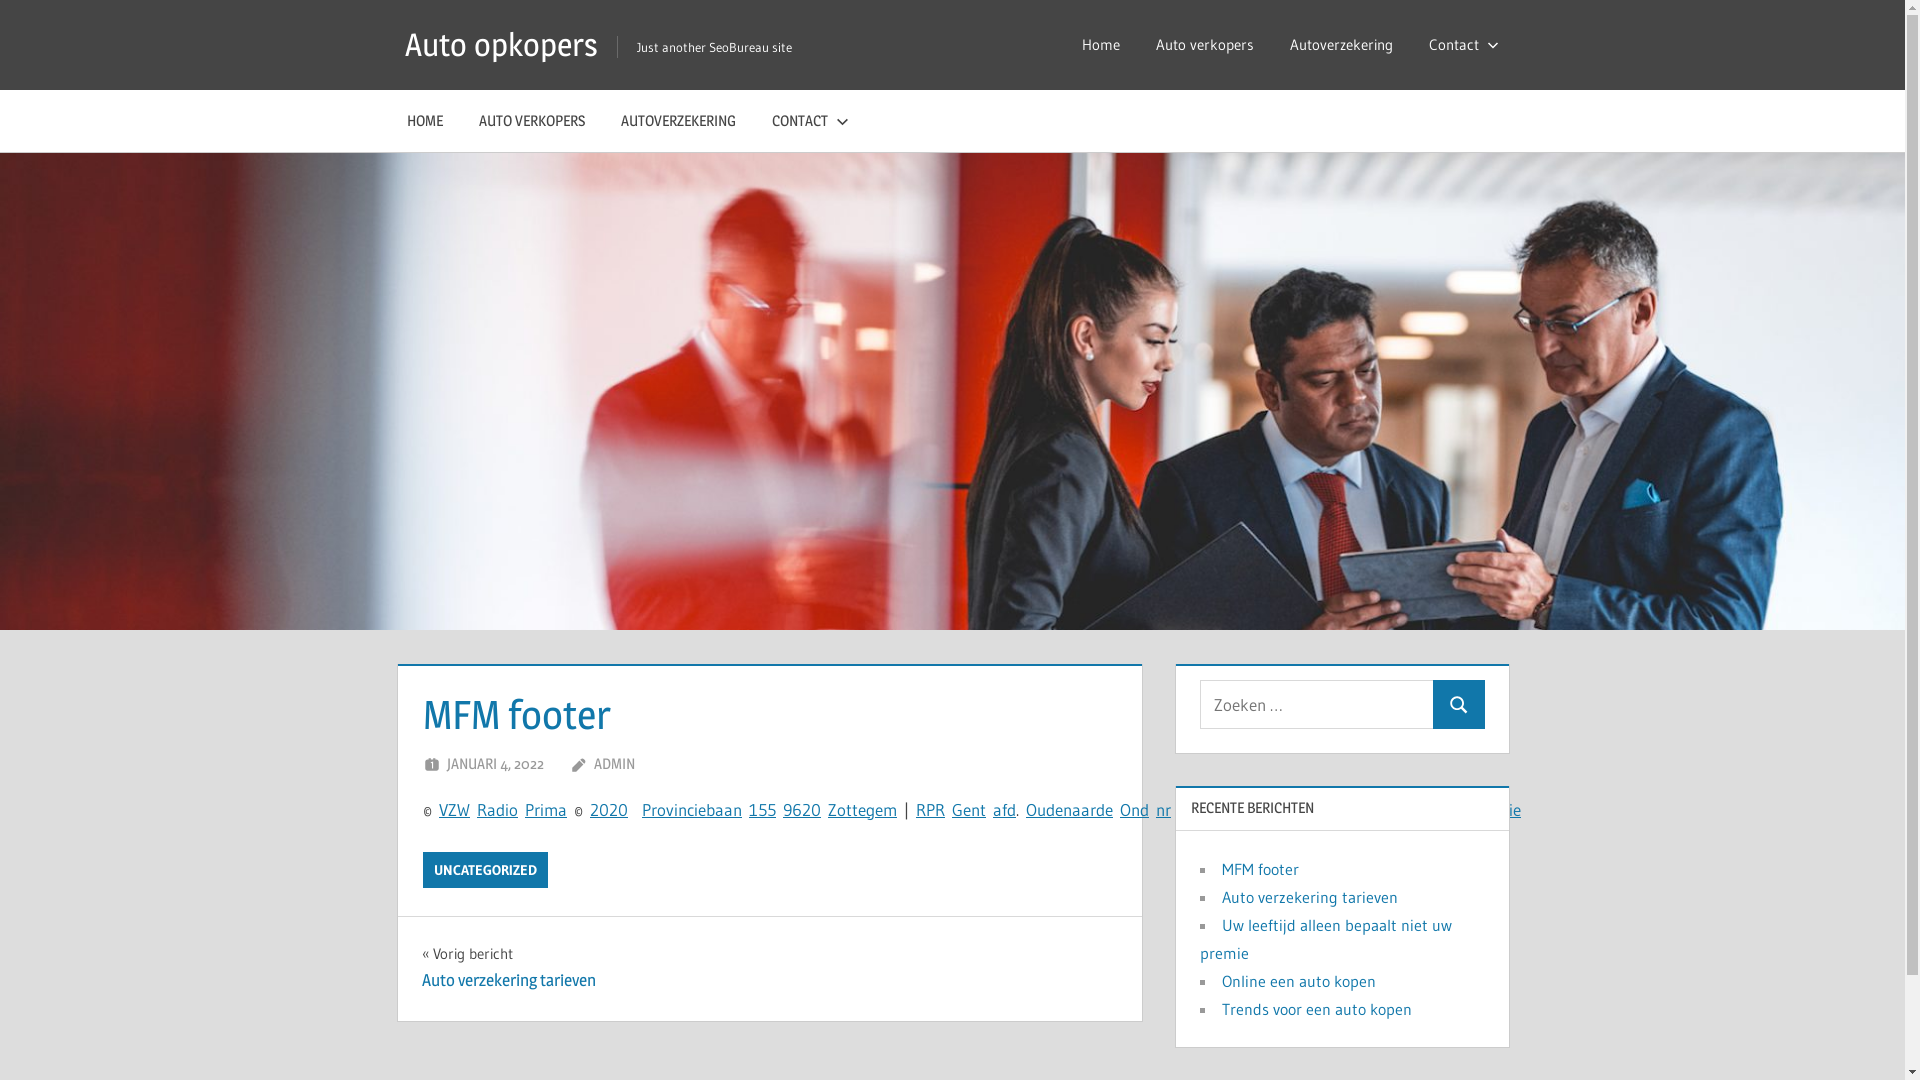 The width and height of the screenshot is (1920, 1080). What do you see at coordinates (1254, 810) in the screenshot?
I see `6` at bounding box center [1254, 810].